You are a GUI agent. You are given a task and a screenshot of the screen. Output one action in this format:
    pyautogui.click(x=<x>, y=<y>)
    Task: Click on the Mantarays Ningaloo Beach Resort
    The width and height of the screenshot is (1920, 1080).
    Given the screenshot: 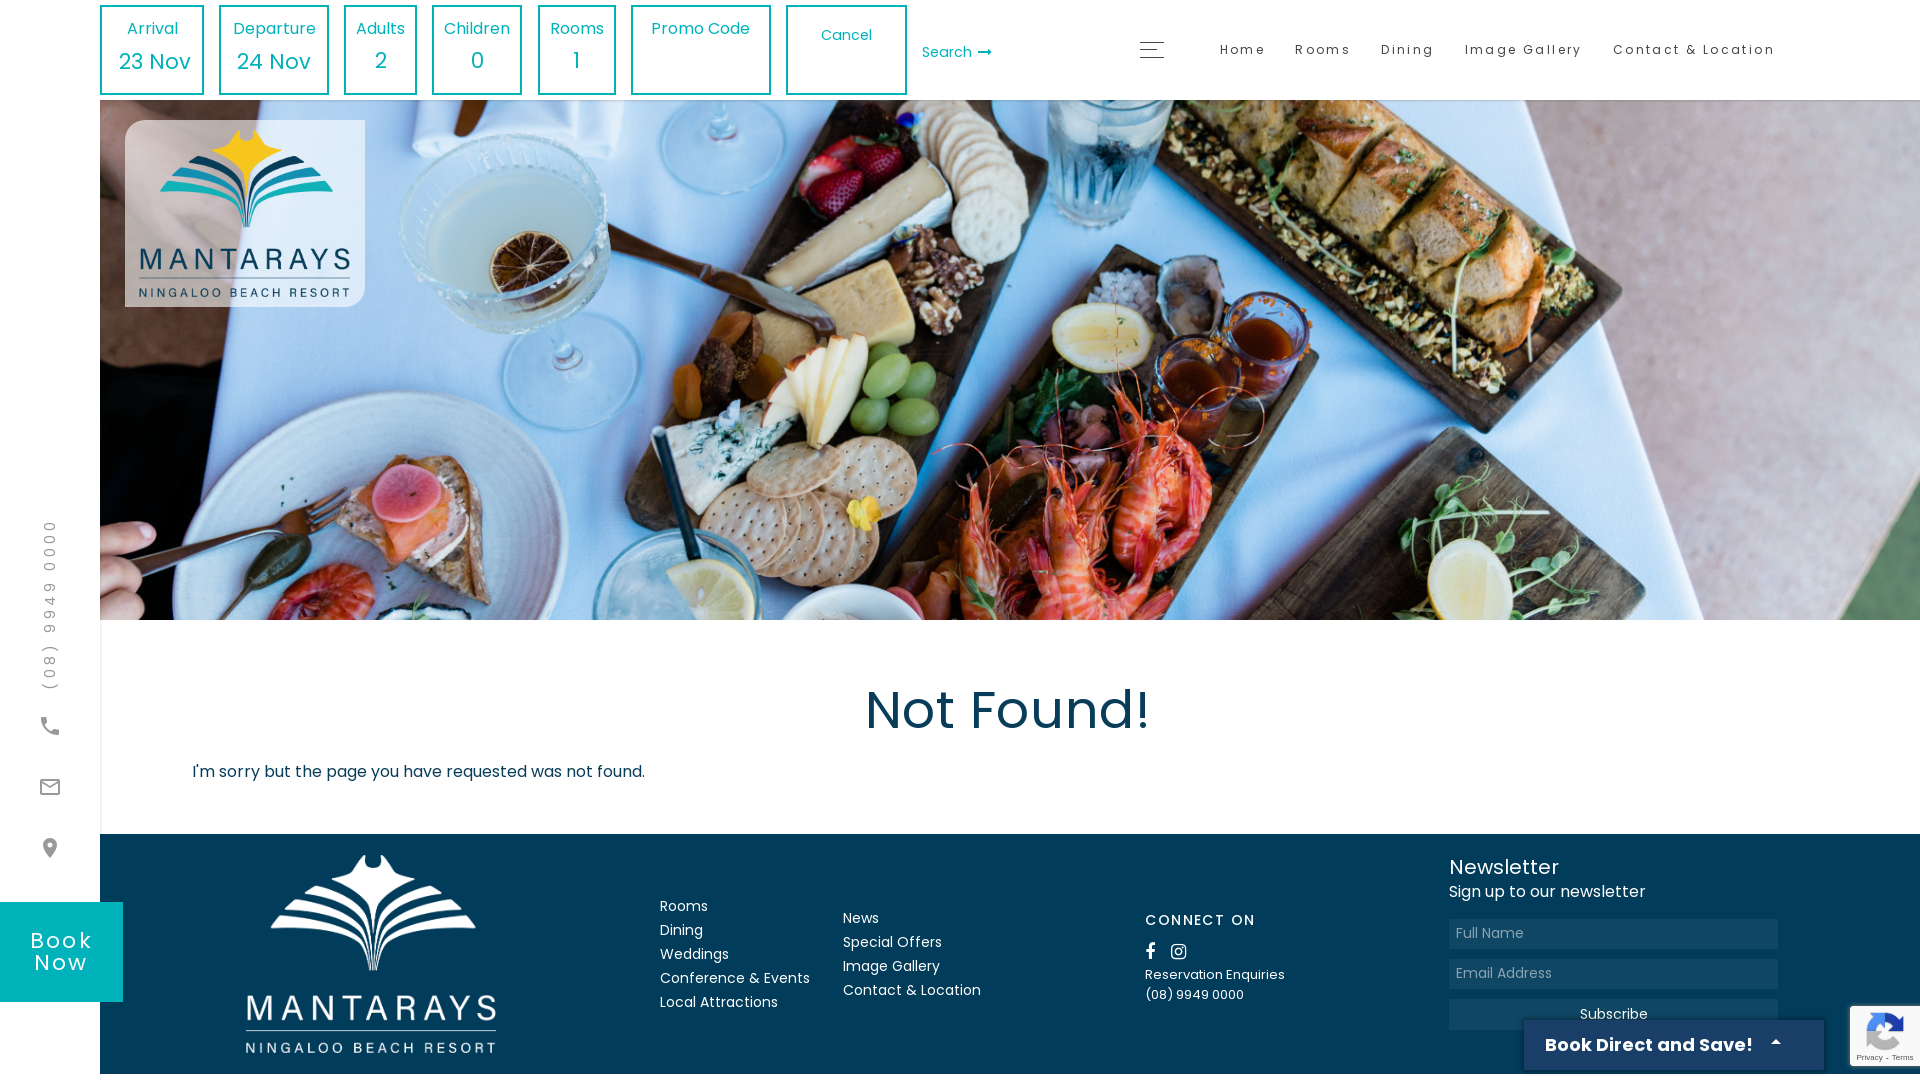 What is the action you would take?
    pyautogui.click(x=325, y=214)
    